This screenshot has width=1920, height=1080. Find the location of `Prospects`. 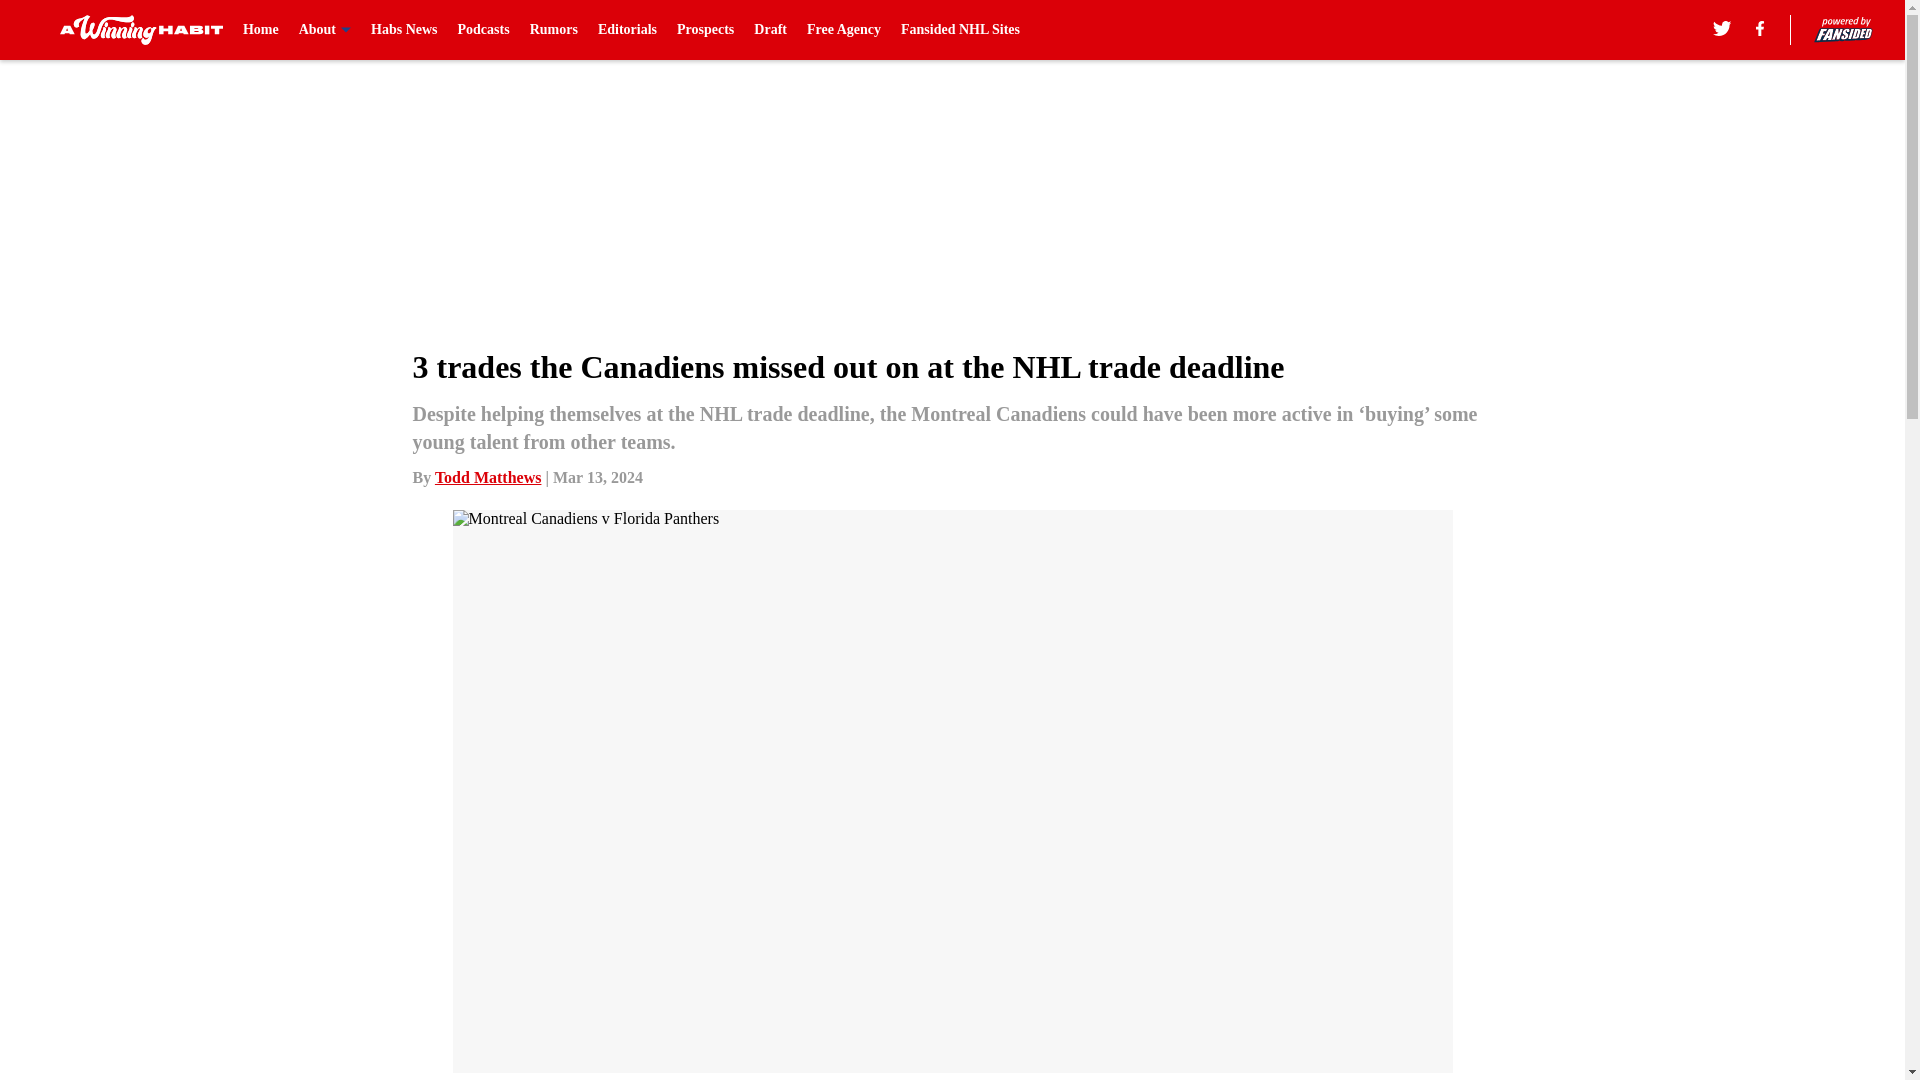

Prospects is located at coordinates (705, 30).